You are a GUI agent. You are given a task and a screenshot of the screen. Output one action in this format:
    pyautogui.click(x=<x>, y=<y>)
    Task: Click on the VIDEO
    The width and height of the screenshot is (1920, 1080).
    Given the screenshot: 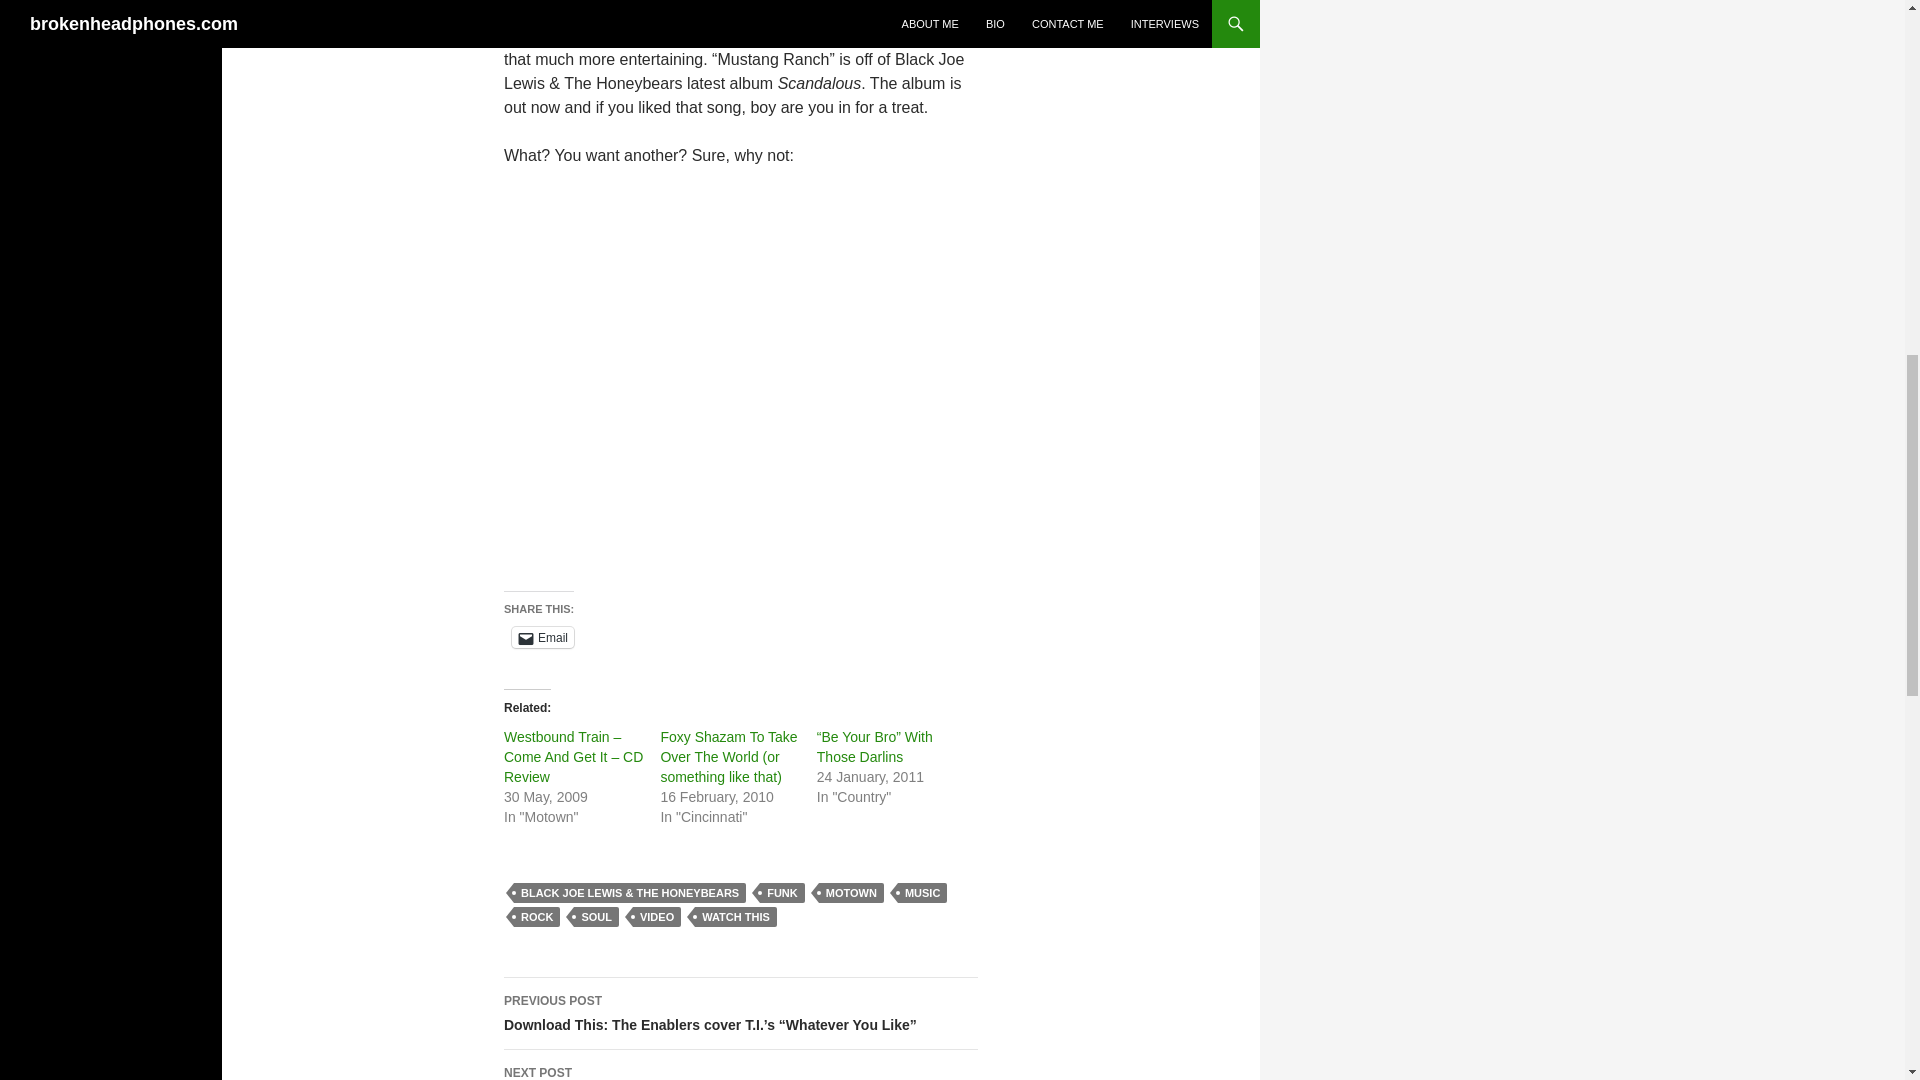 What is the action you would take?
    pyautogui.click(x=657, y=916)
    